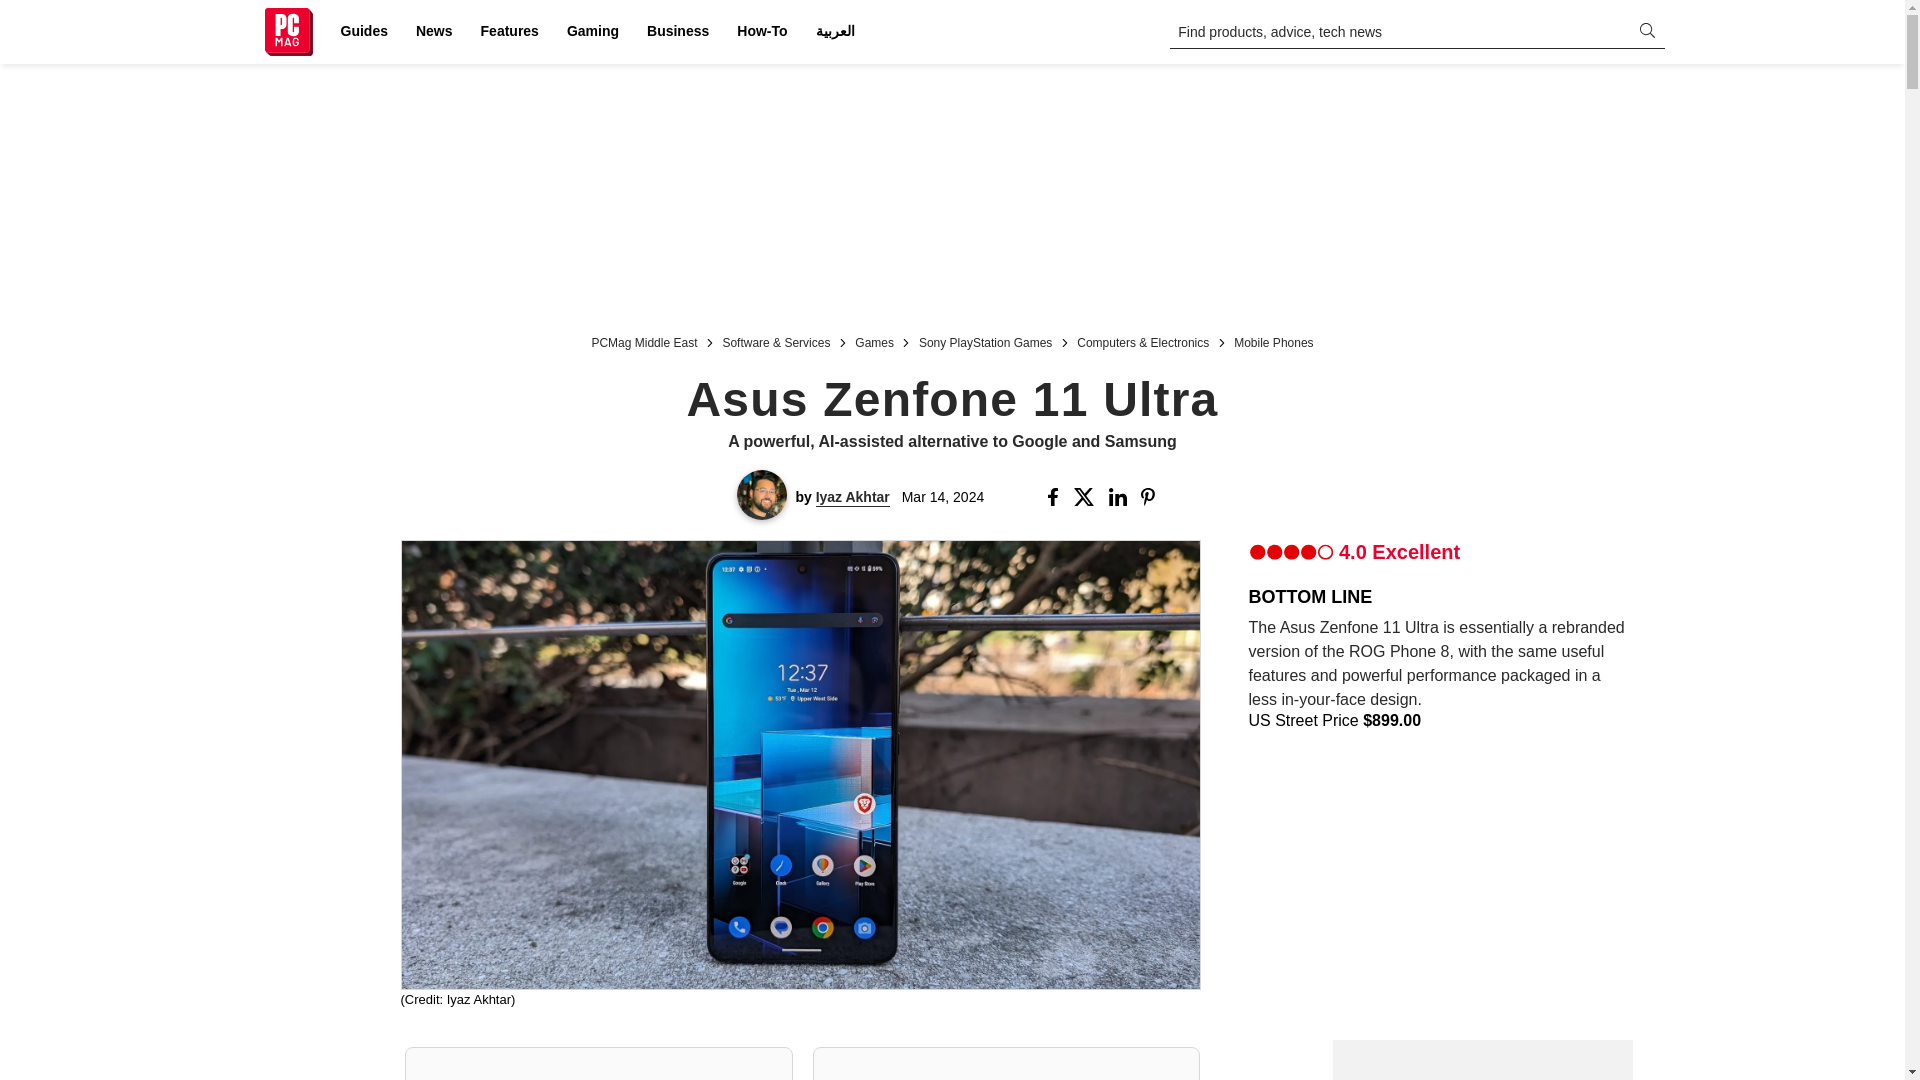  I want to click on Guides, so click(364, 32).